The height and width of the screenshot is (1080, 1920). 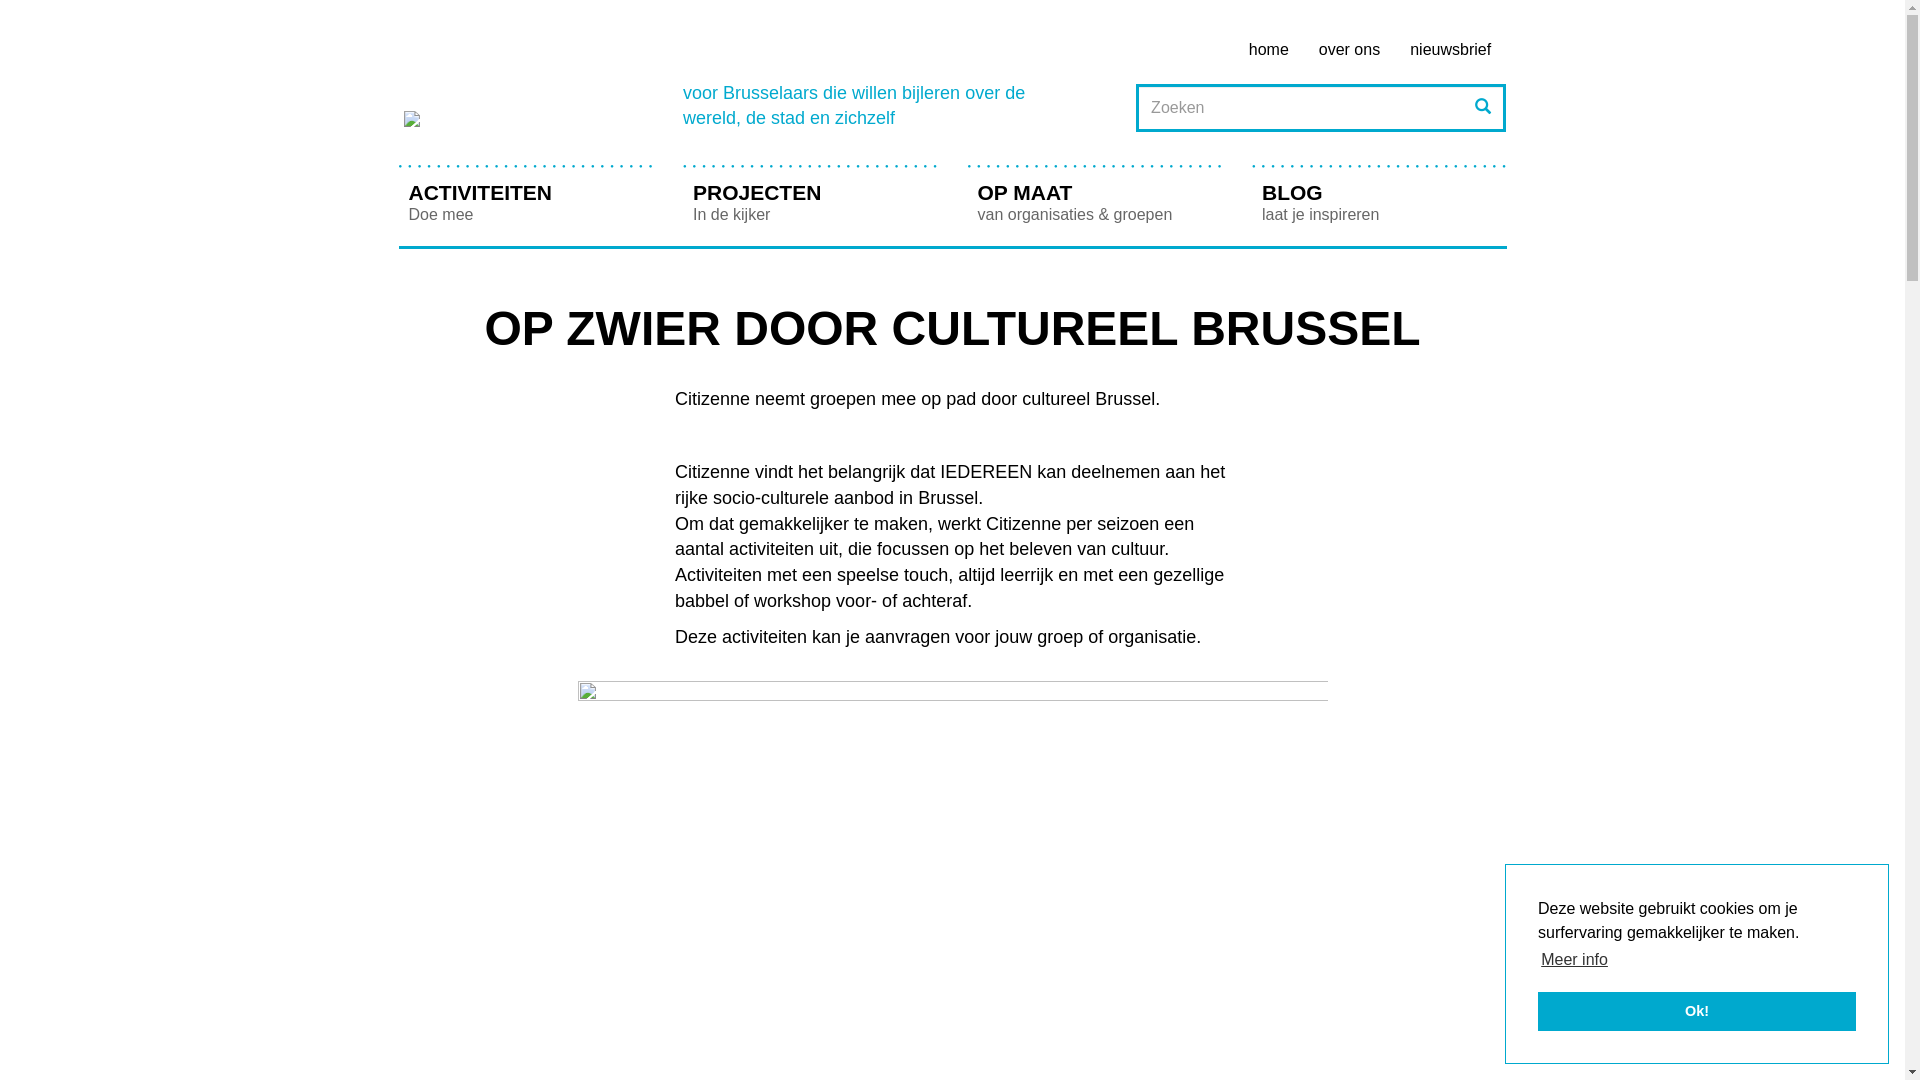 I want to click on Zoeken, so click(x=1483, y=108).